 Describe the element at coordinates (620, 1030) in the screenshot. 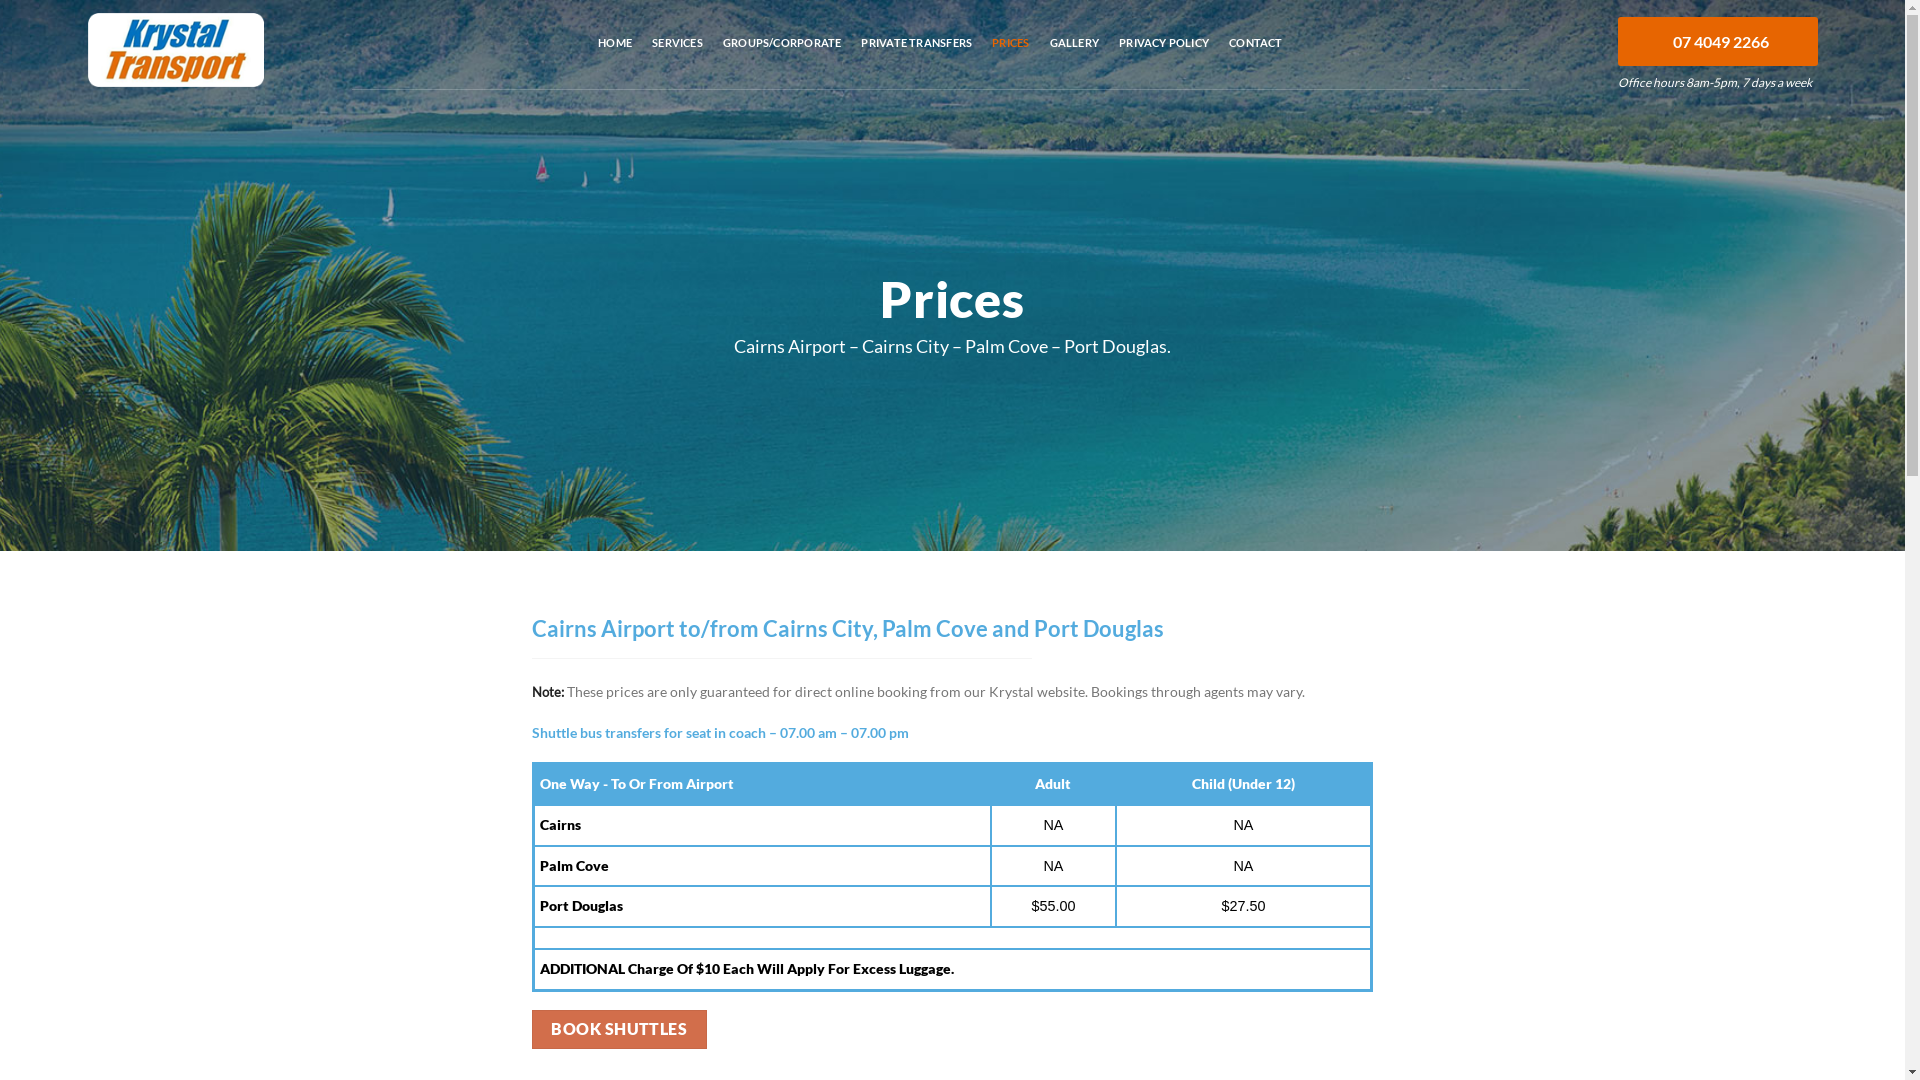

I see `BOOK SHUTTLES` at that location.